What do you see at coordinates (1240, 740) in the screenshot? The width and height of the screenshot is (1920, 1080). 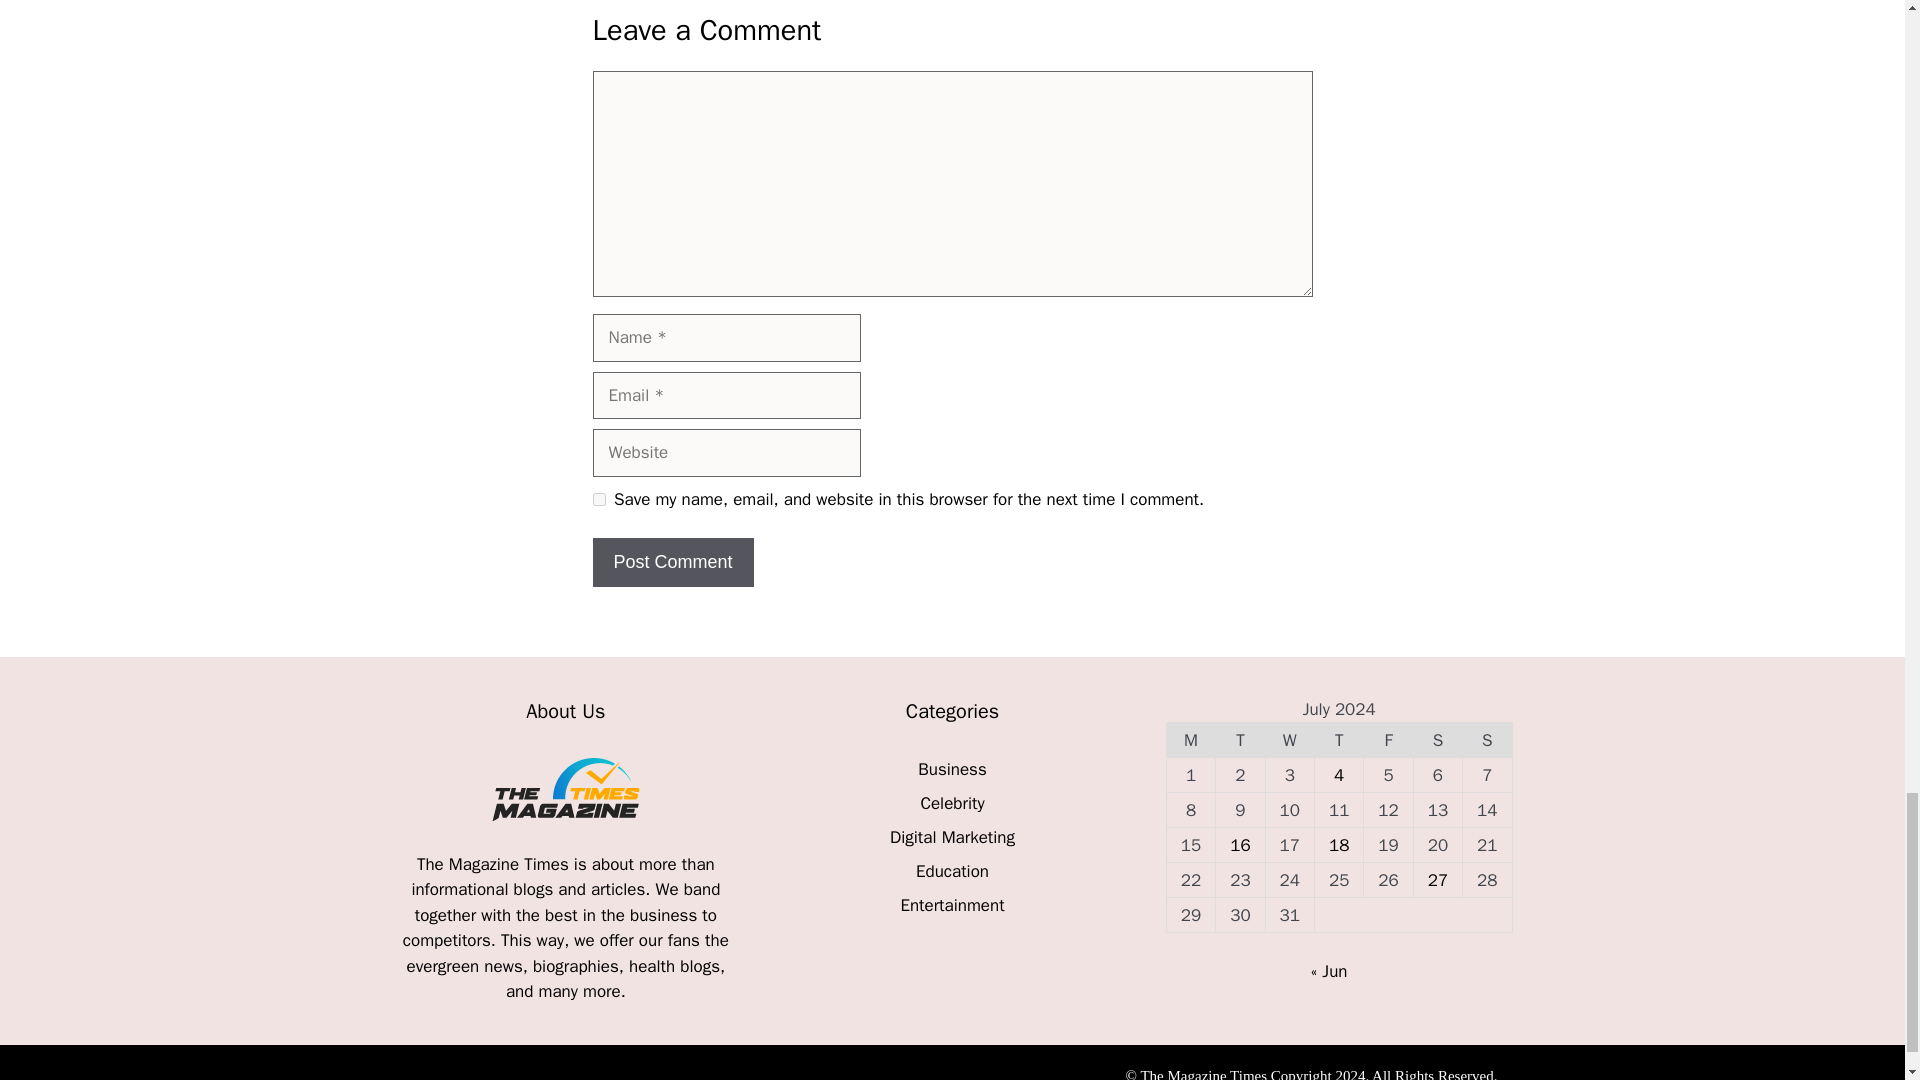 I see `Tuesday` at bounding box center [1240, 740].